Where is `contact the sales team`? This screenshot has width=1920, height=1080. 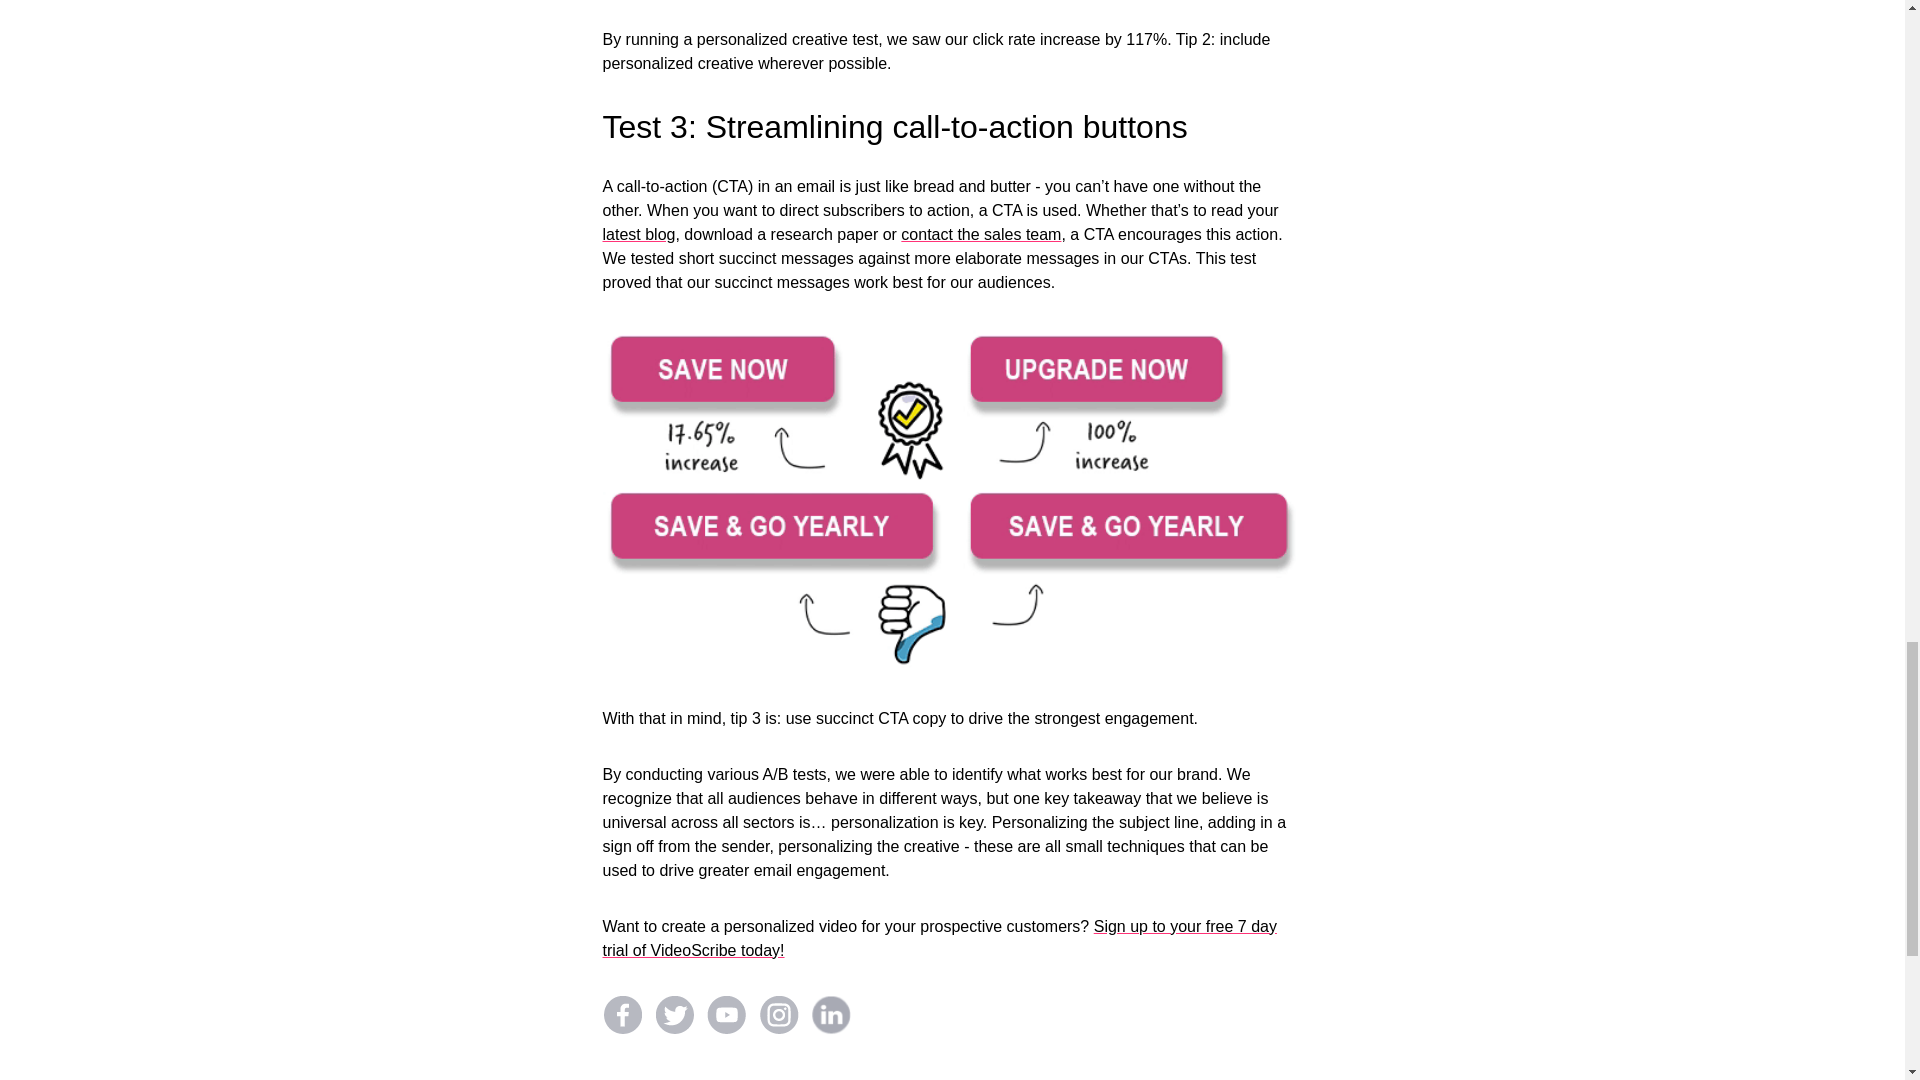 contact the sales team is located at coordinates (980, 234).